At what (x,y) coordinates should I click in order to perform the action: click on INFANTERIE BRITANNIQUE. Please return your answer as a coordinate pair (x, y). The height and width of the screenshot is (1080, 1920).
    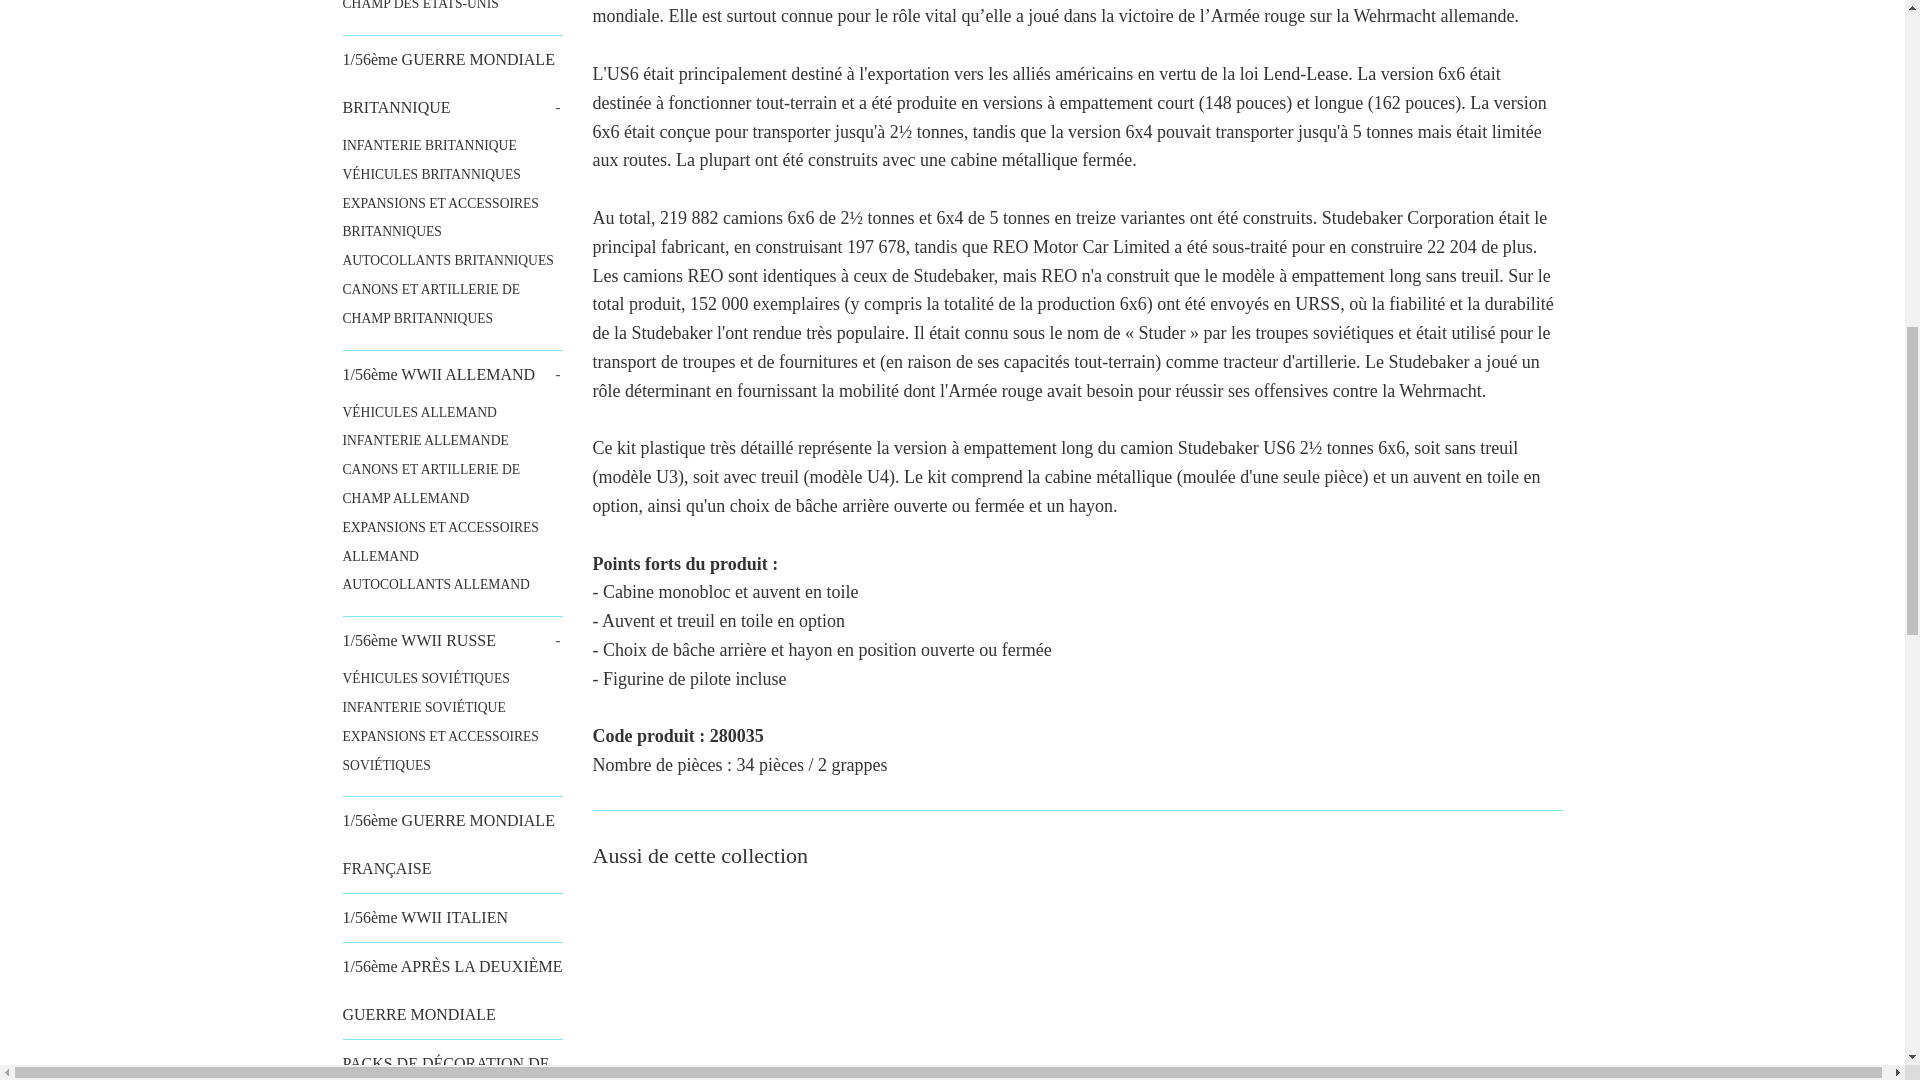
    Looking at the image, I should click on (452, 146).